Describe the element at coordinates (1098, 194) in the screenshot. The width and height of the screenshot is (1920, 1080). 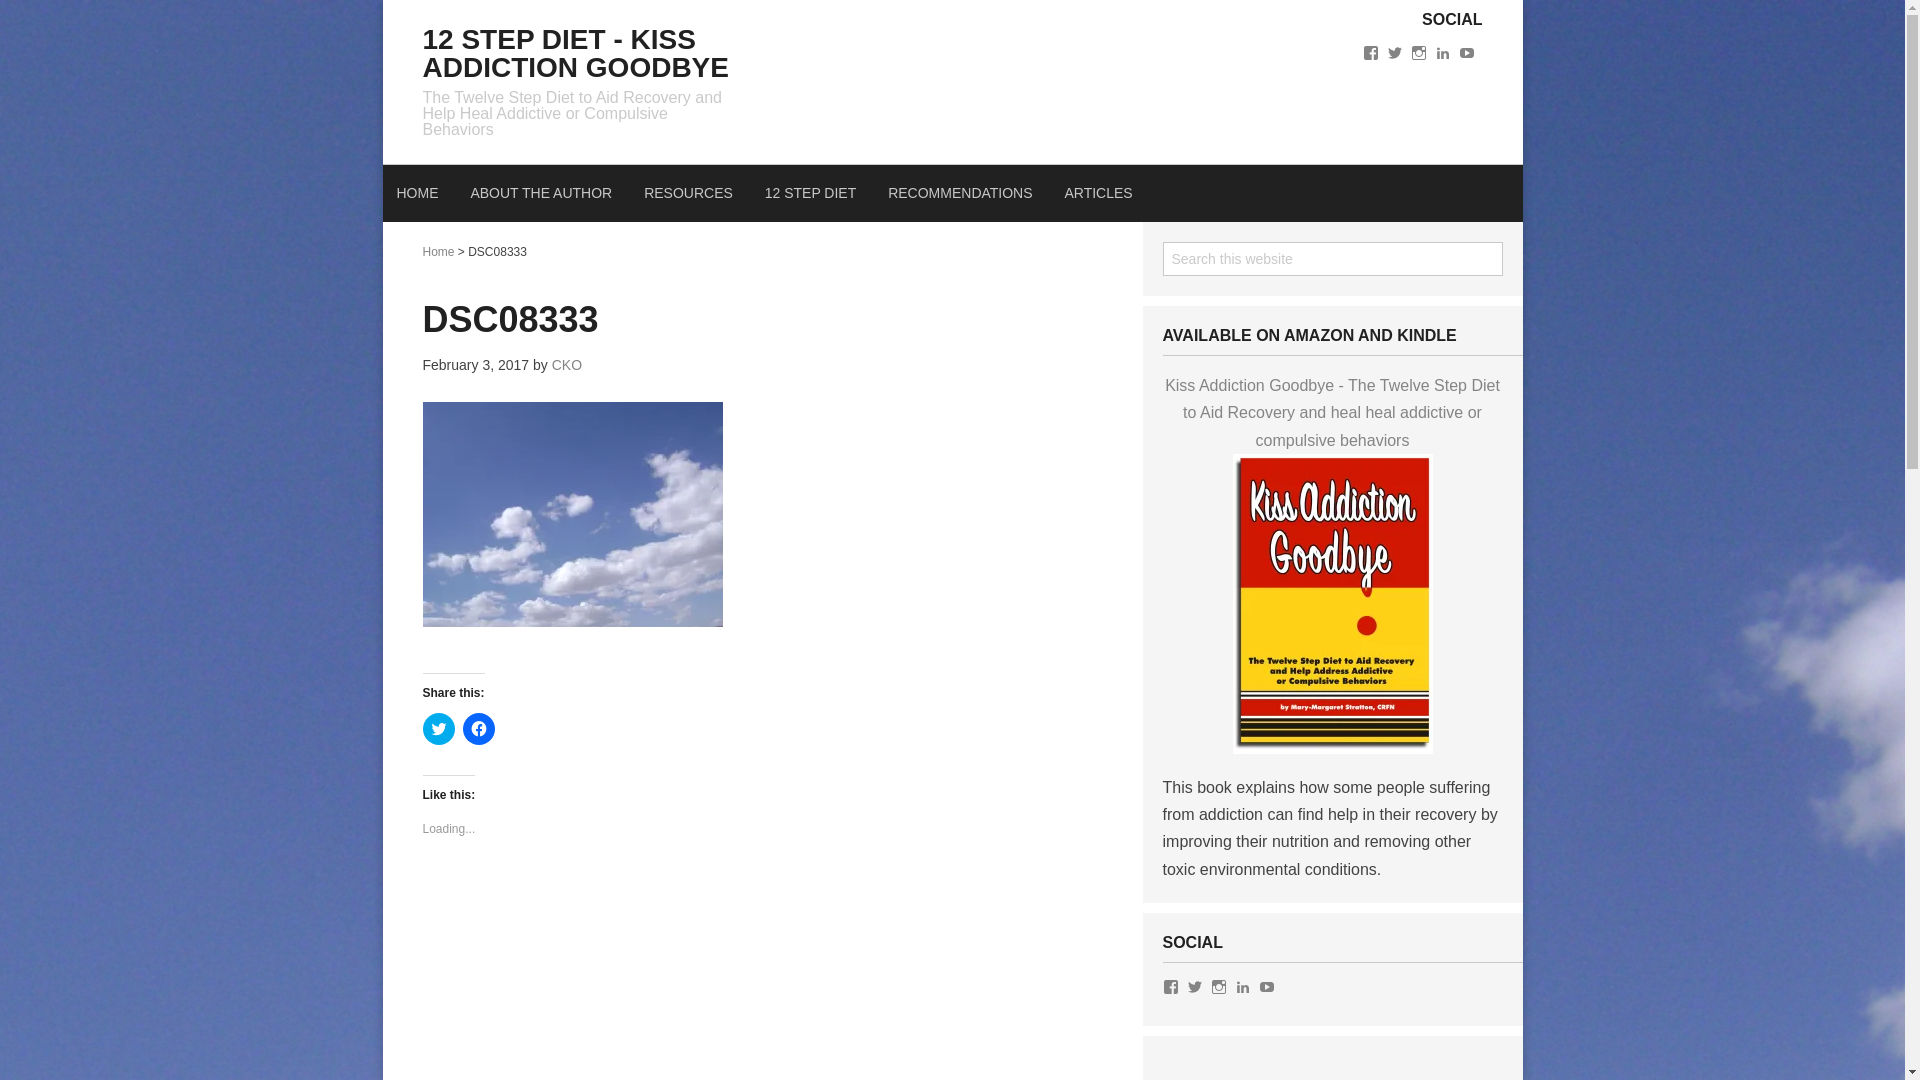
I see `ARTICLES` at that location.